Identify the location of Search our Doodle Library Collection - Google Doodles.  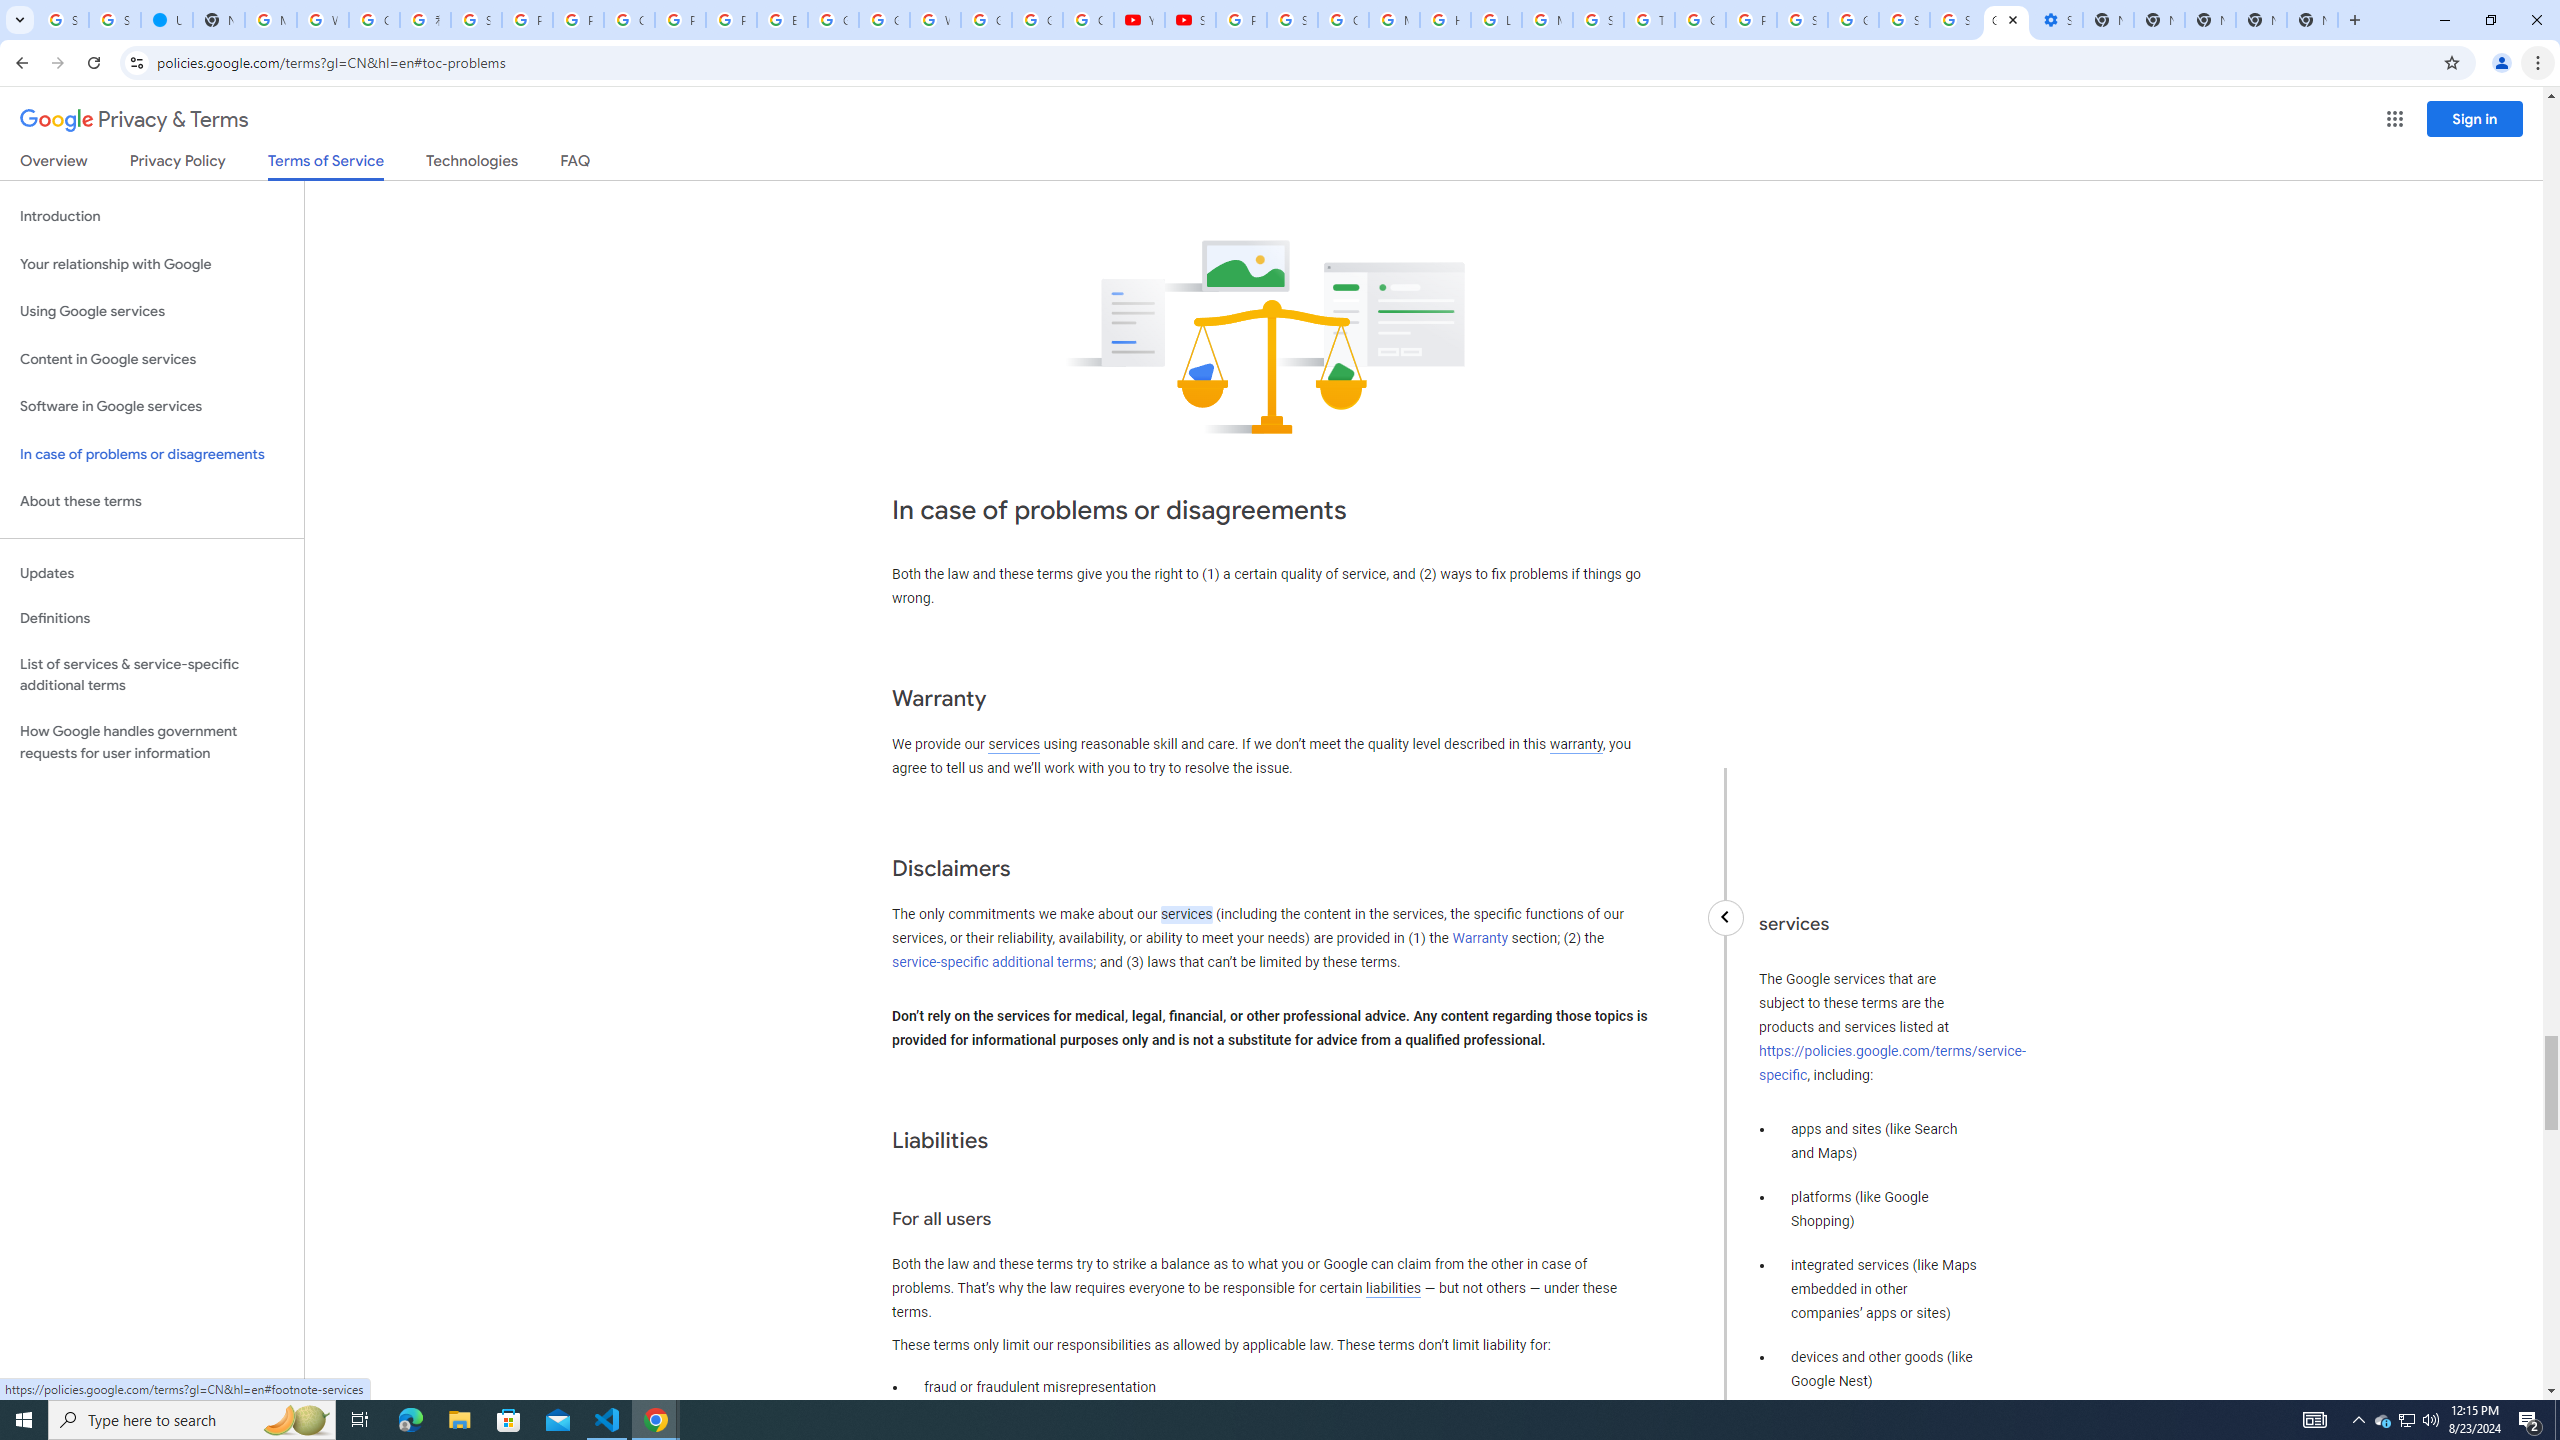
(1598, 20).